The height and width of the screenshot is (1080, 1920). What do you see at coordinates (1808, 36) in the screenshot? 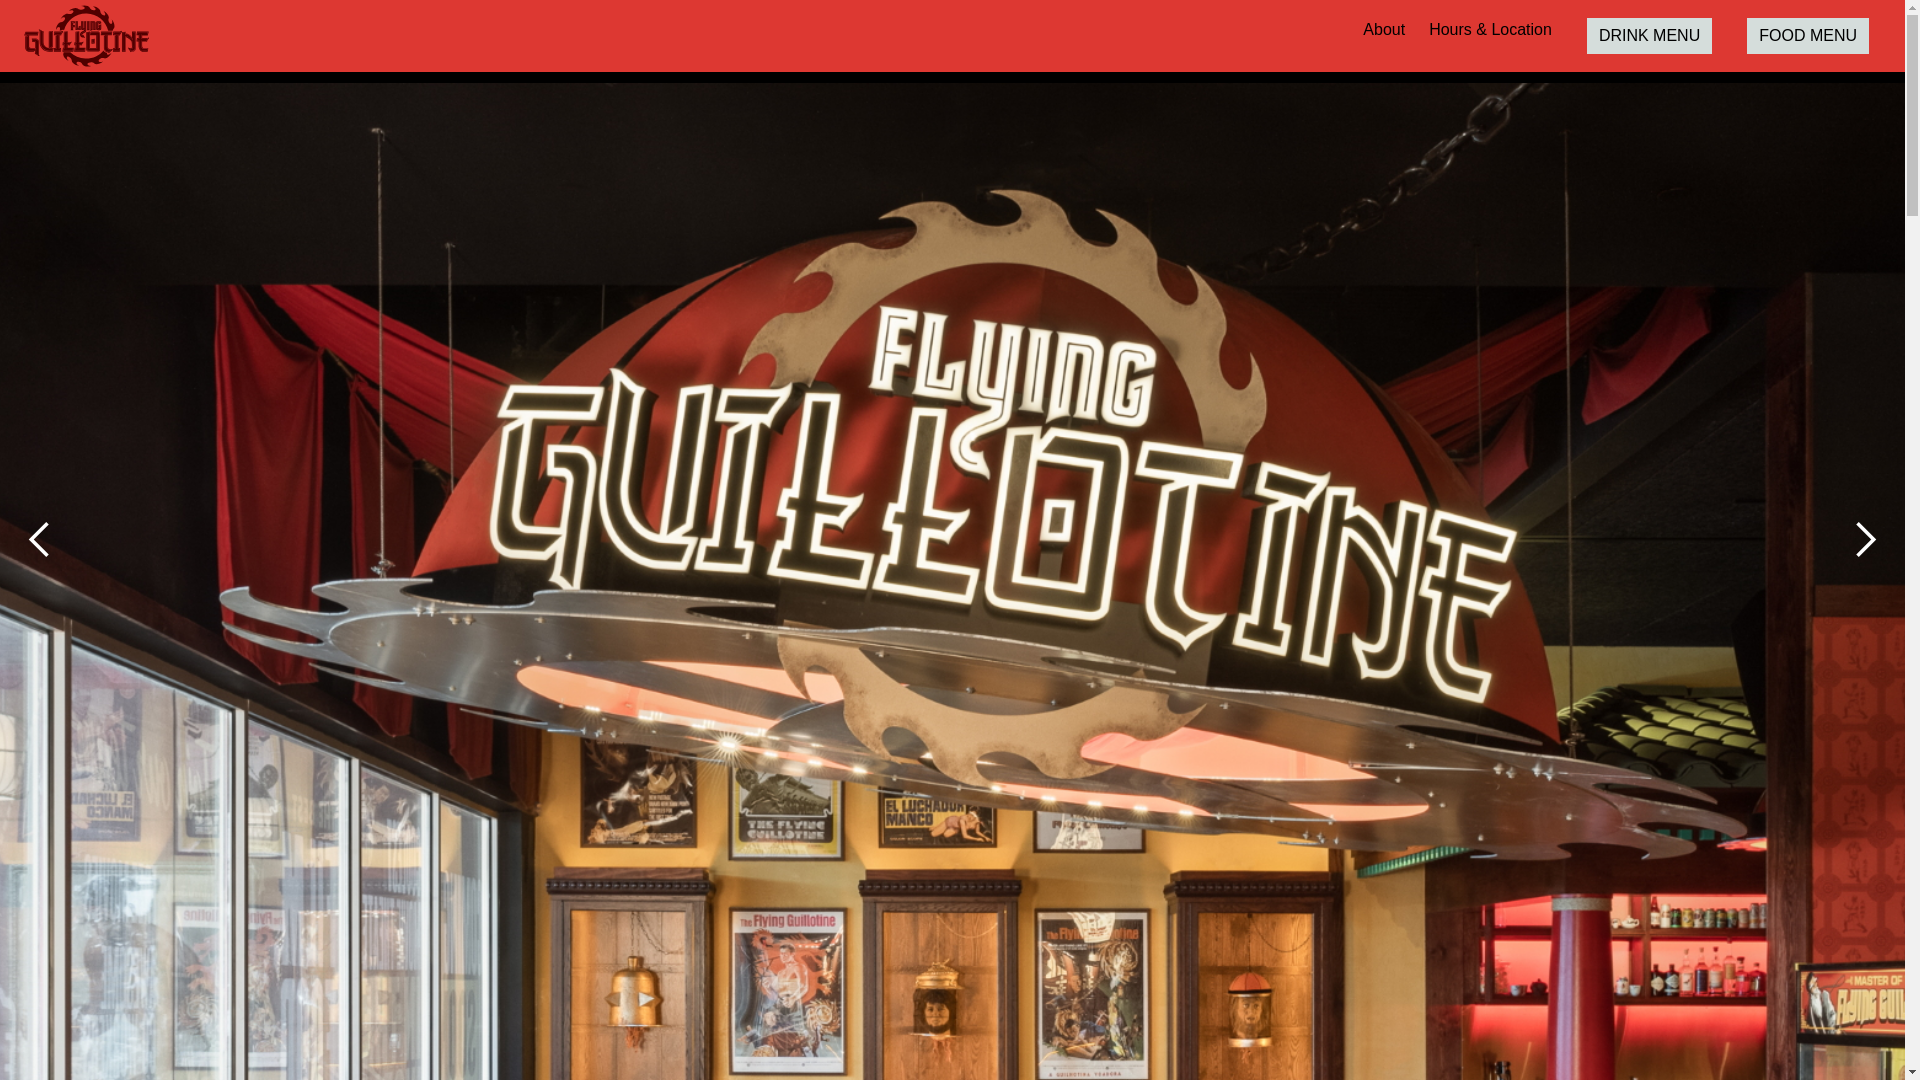
I see `FOOD MENU` at bounding box center [1808, 36].